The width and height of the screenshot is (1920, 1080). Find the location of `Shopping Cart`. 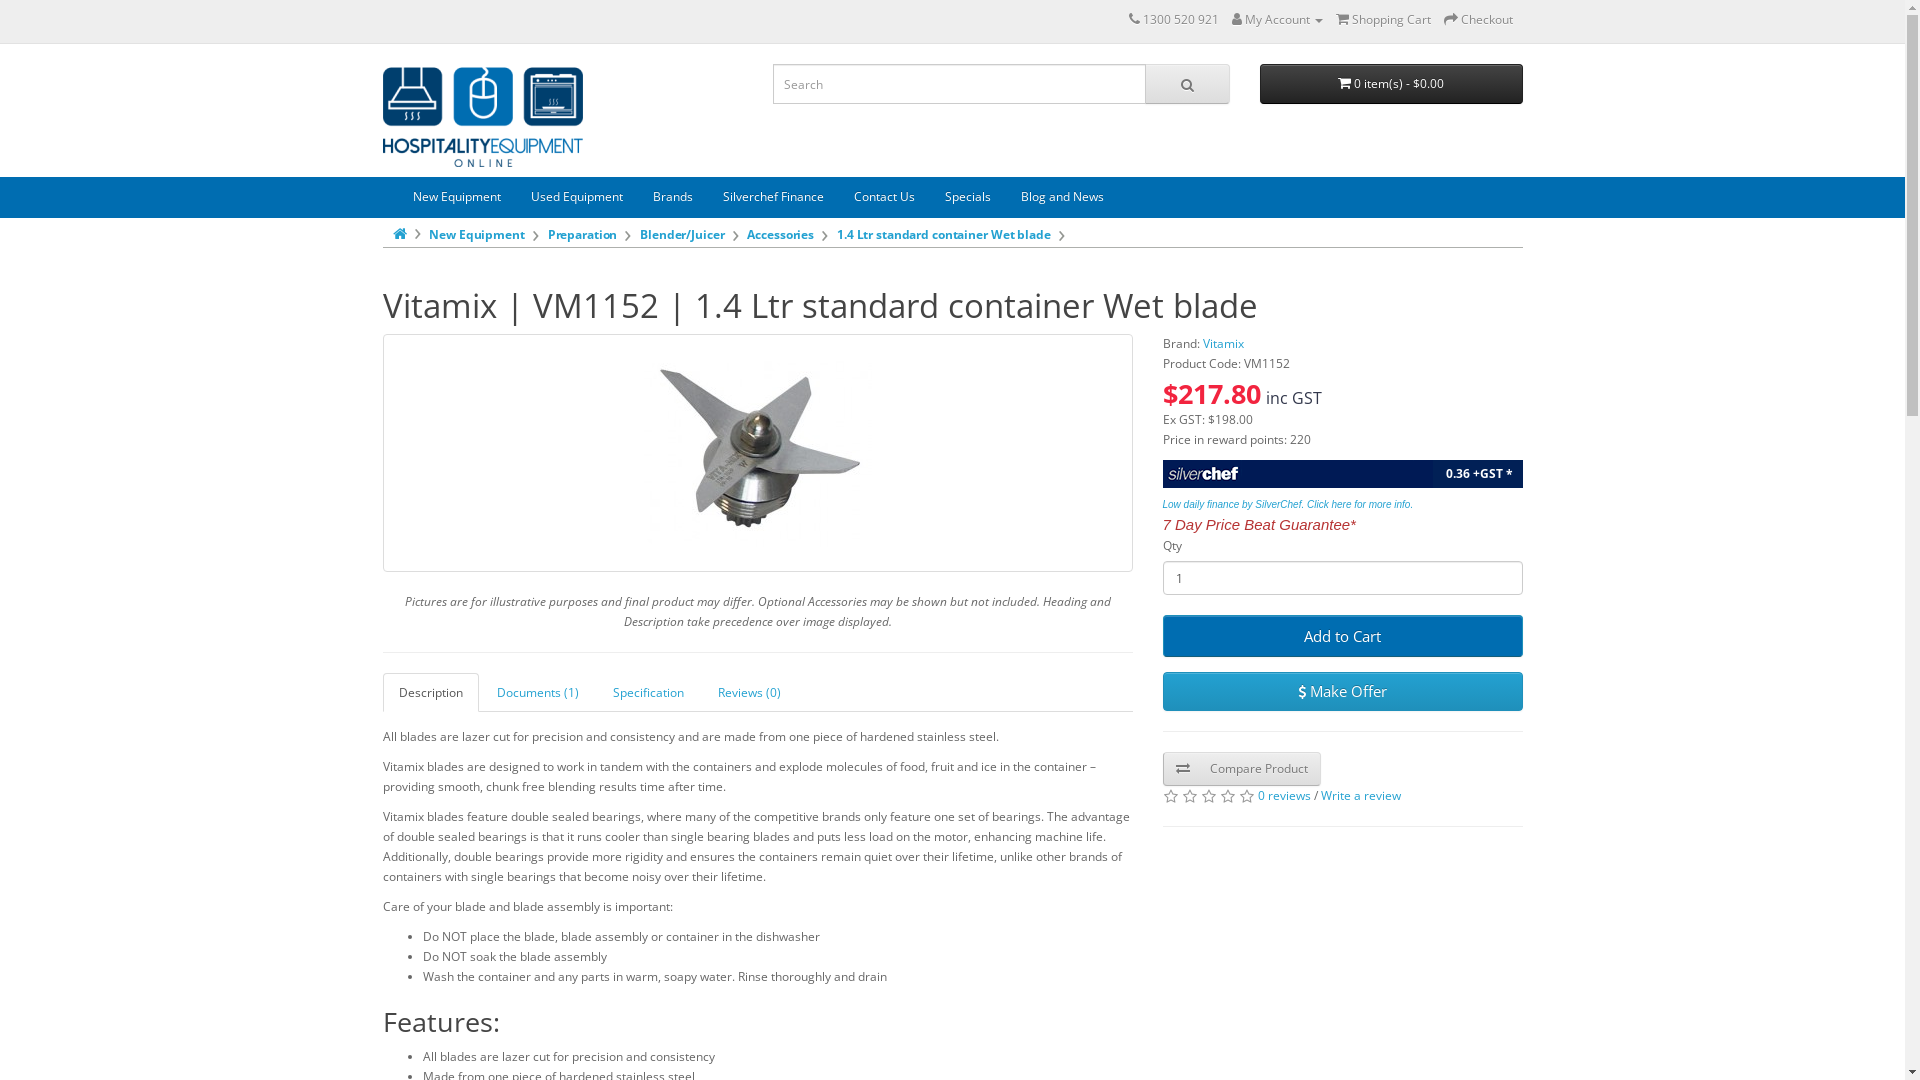

Shopping Cart is located at coordinates (1384, 20).